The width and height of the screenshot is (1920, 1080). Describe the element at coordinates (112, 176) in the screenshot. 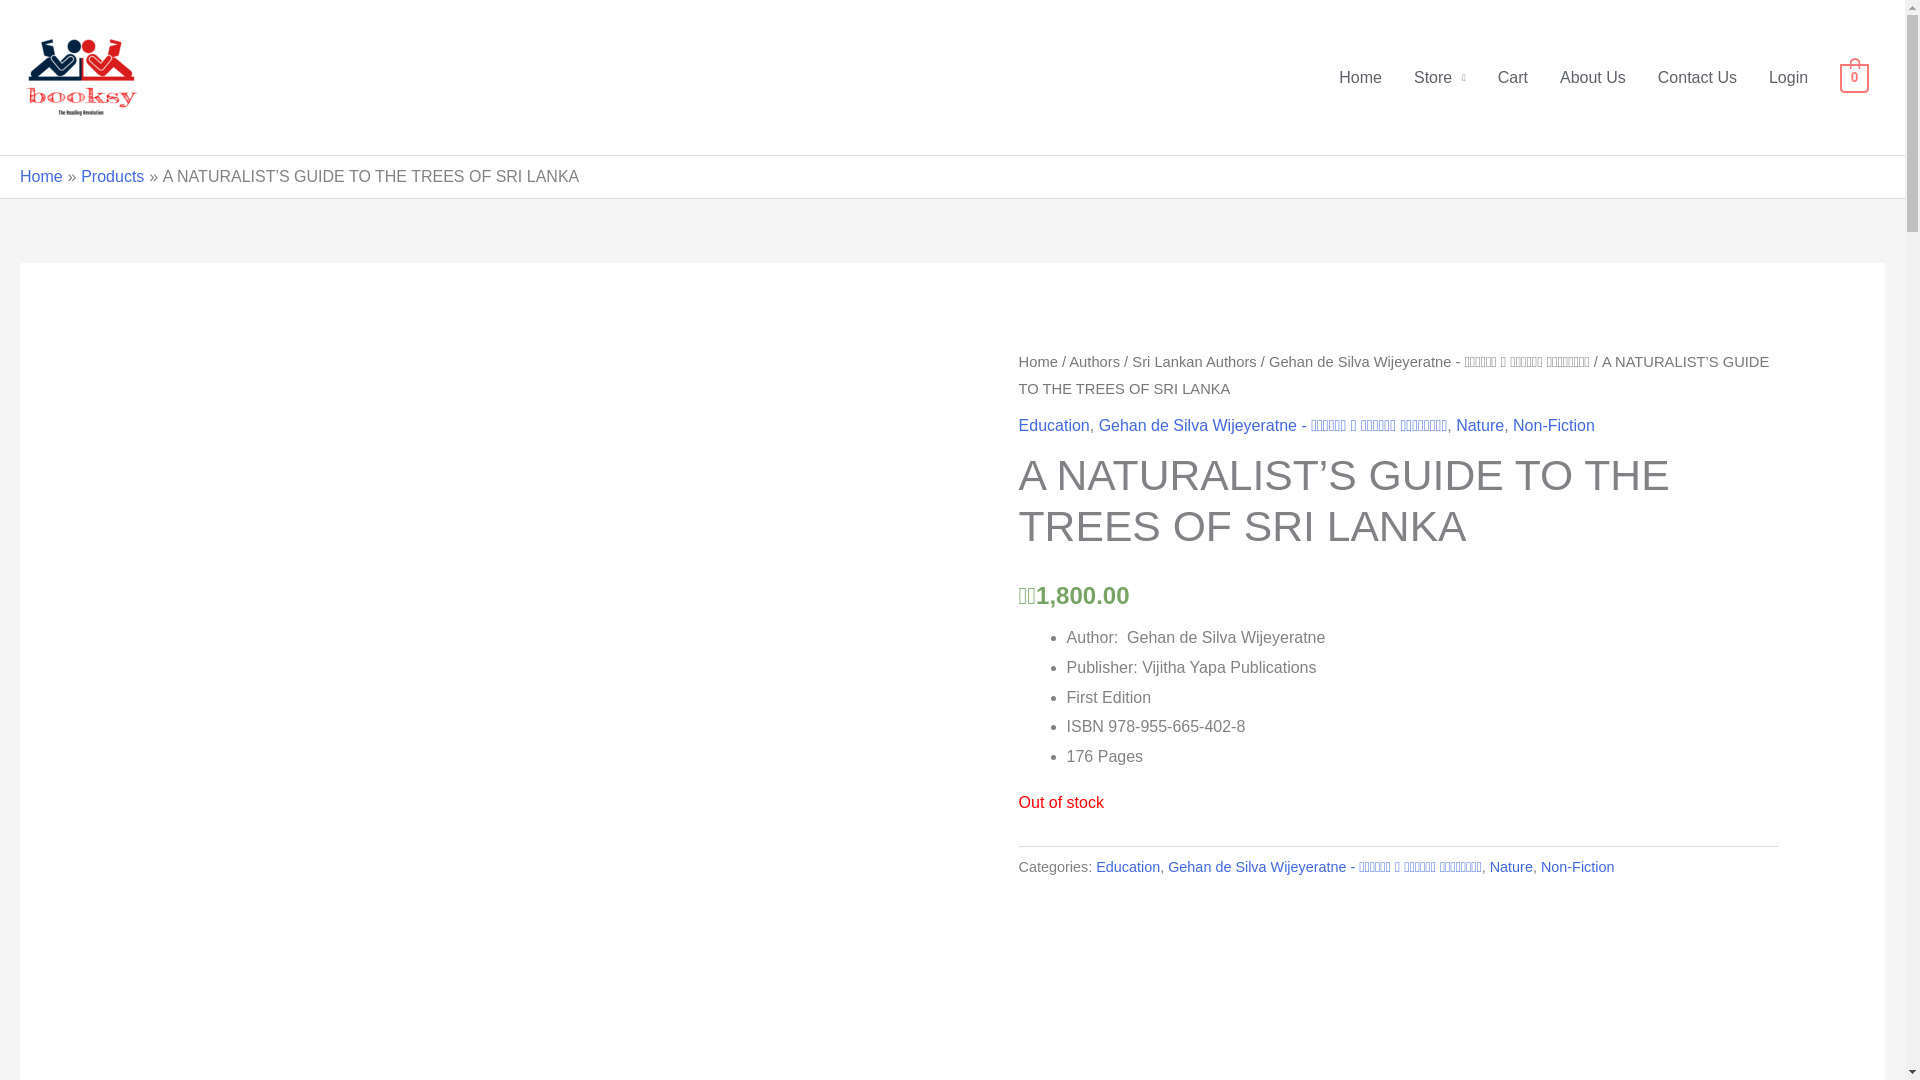

I see `Products` at that location.